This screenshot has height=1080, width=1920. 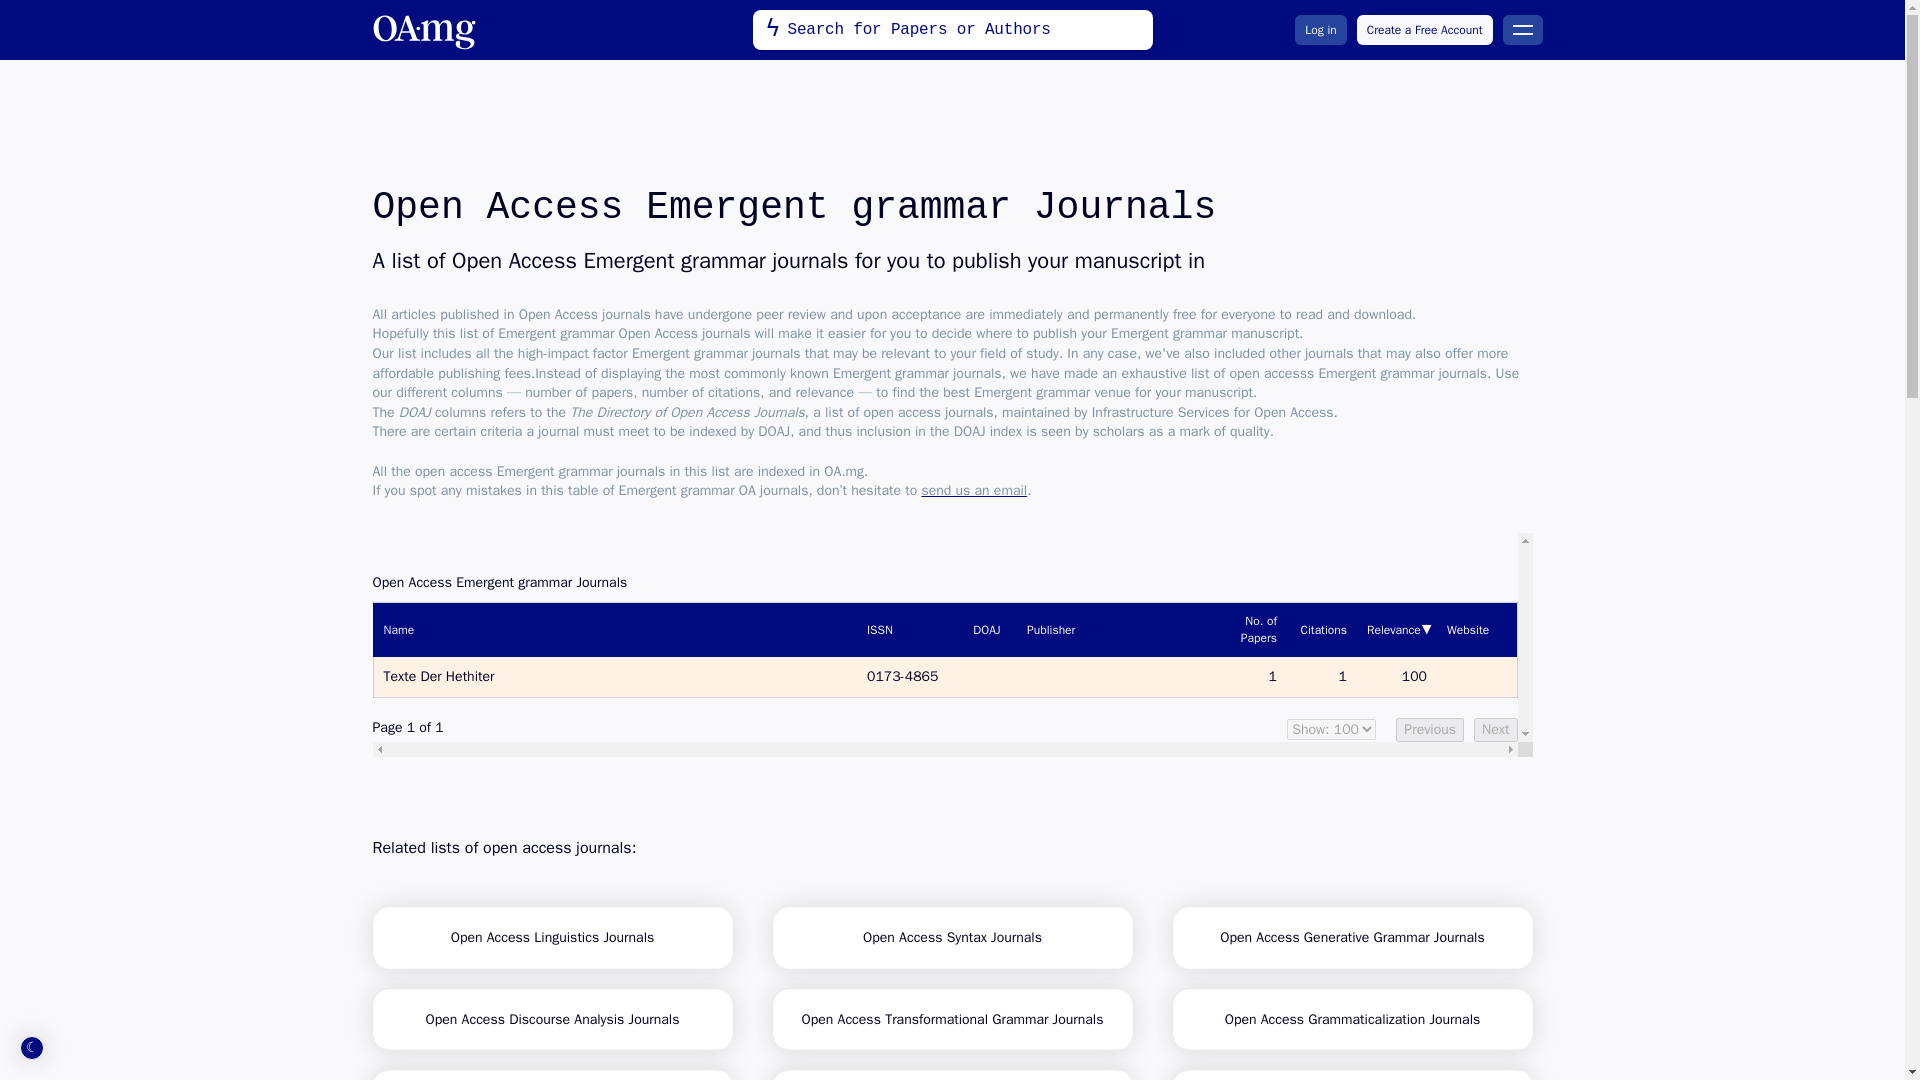 I want to click on Toggle SortBy, so click(x=1322, y=629).